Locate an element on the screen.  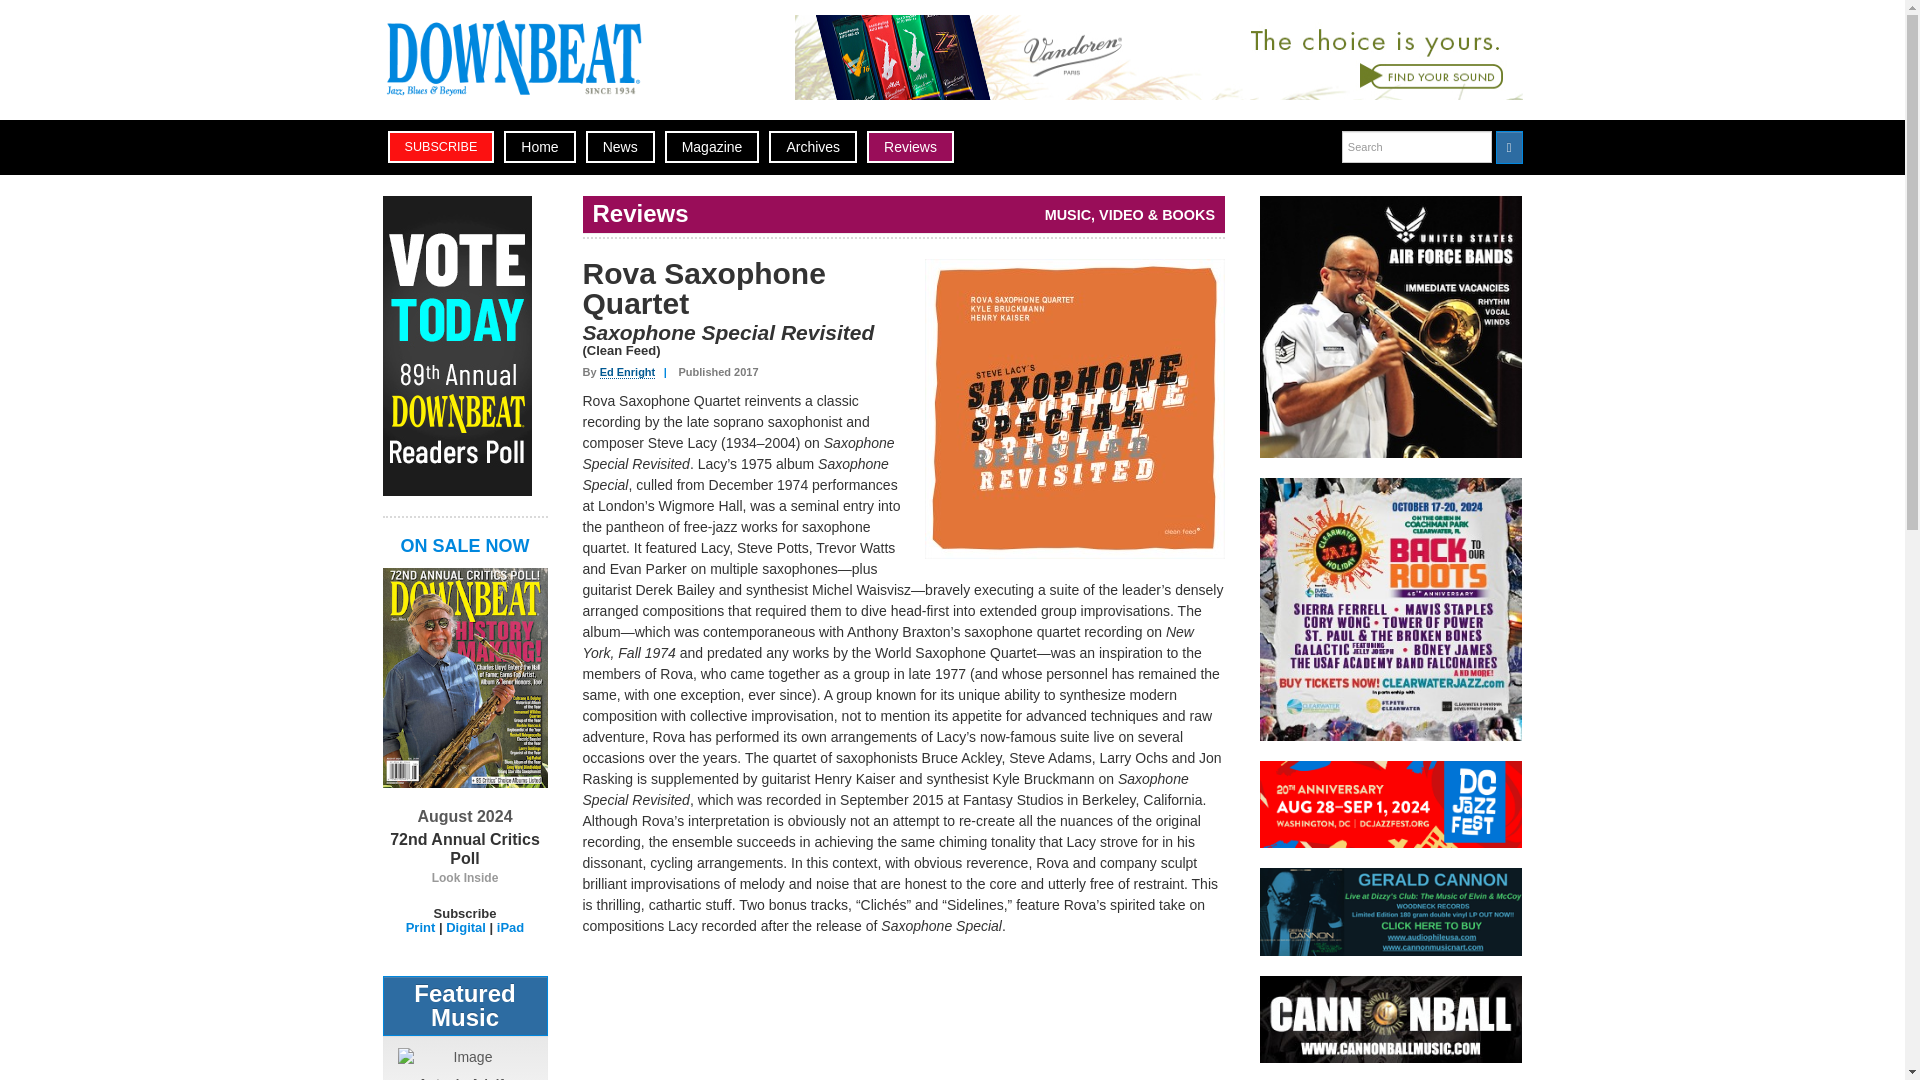
News is located at coordinates (620, 146).